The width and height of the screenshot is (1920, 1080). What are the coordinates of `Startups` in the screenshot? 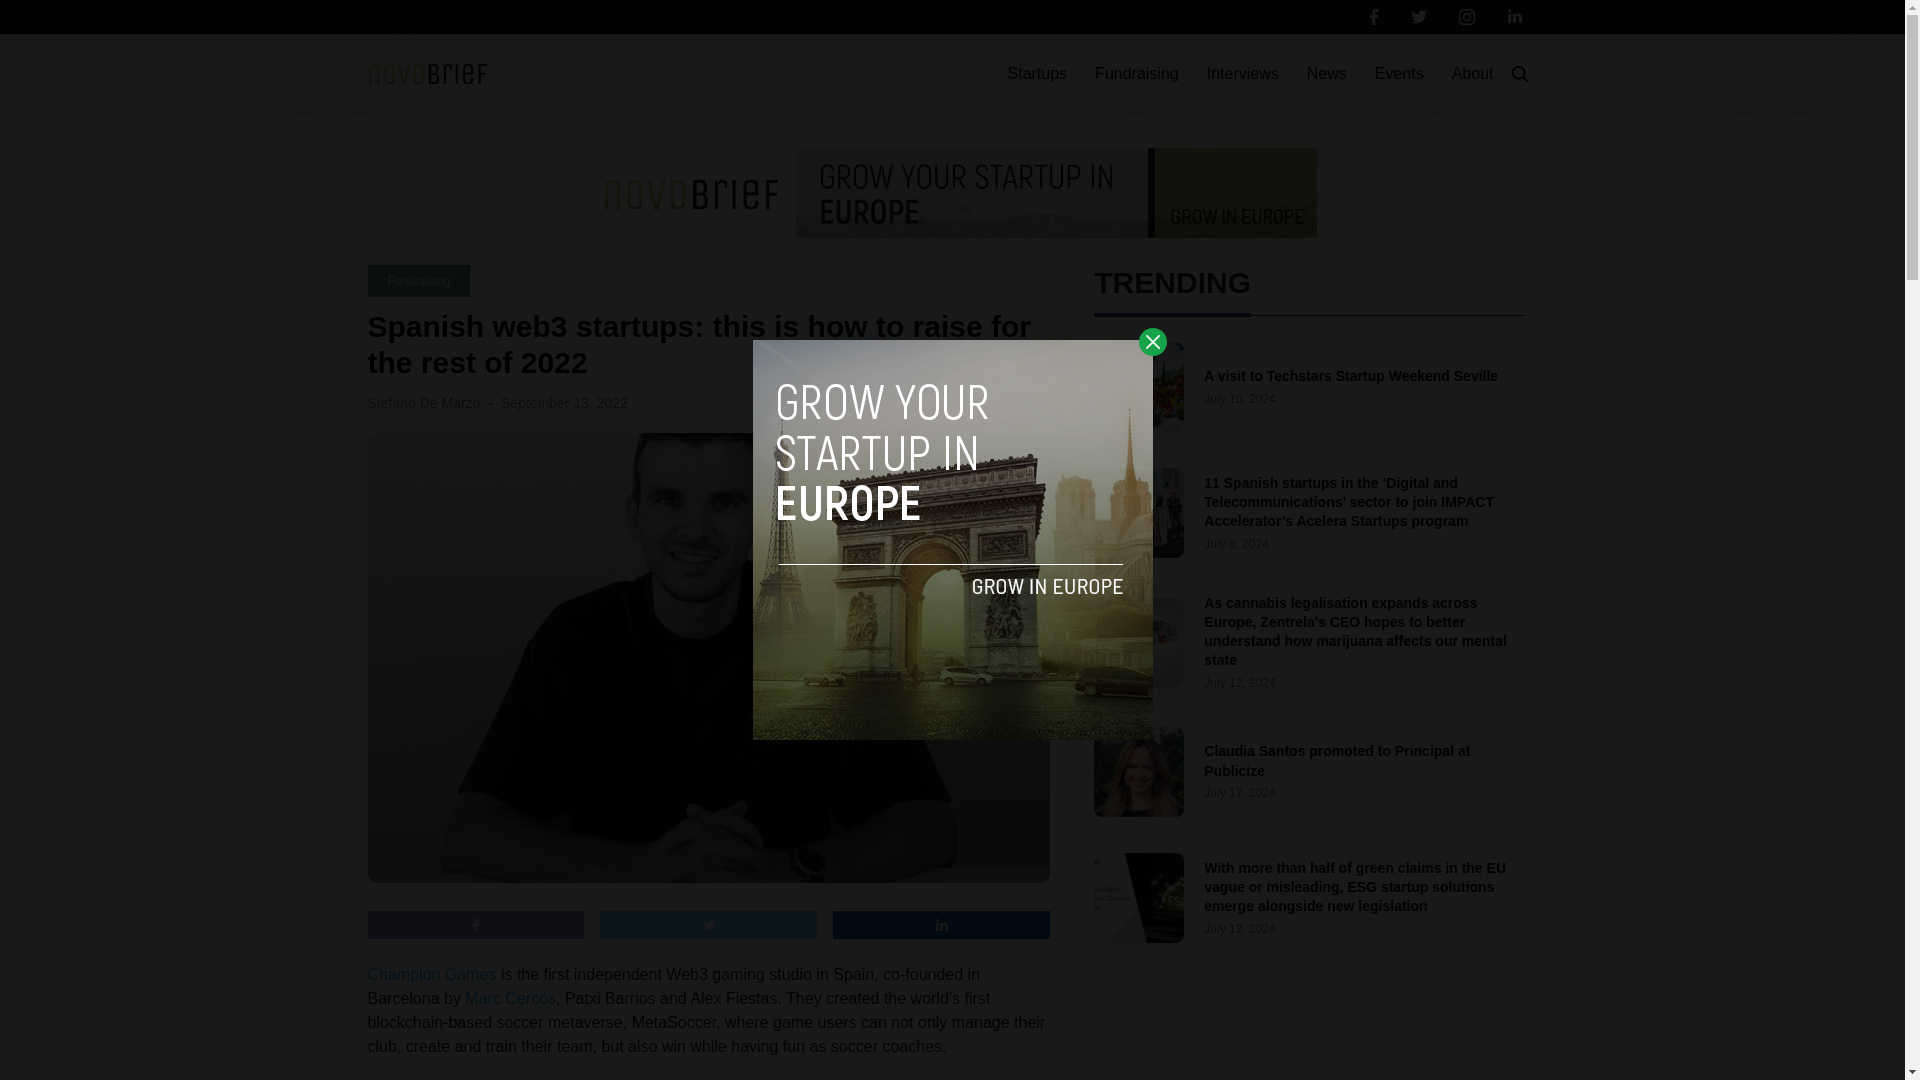 It's located at (1038, 74).